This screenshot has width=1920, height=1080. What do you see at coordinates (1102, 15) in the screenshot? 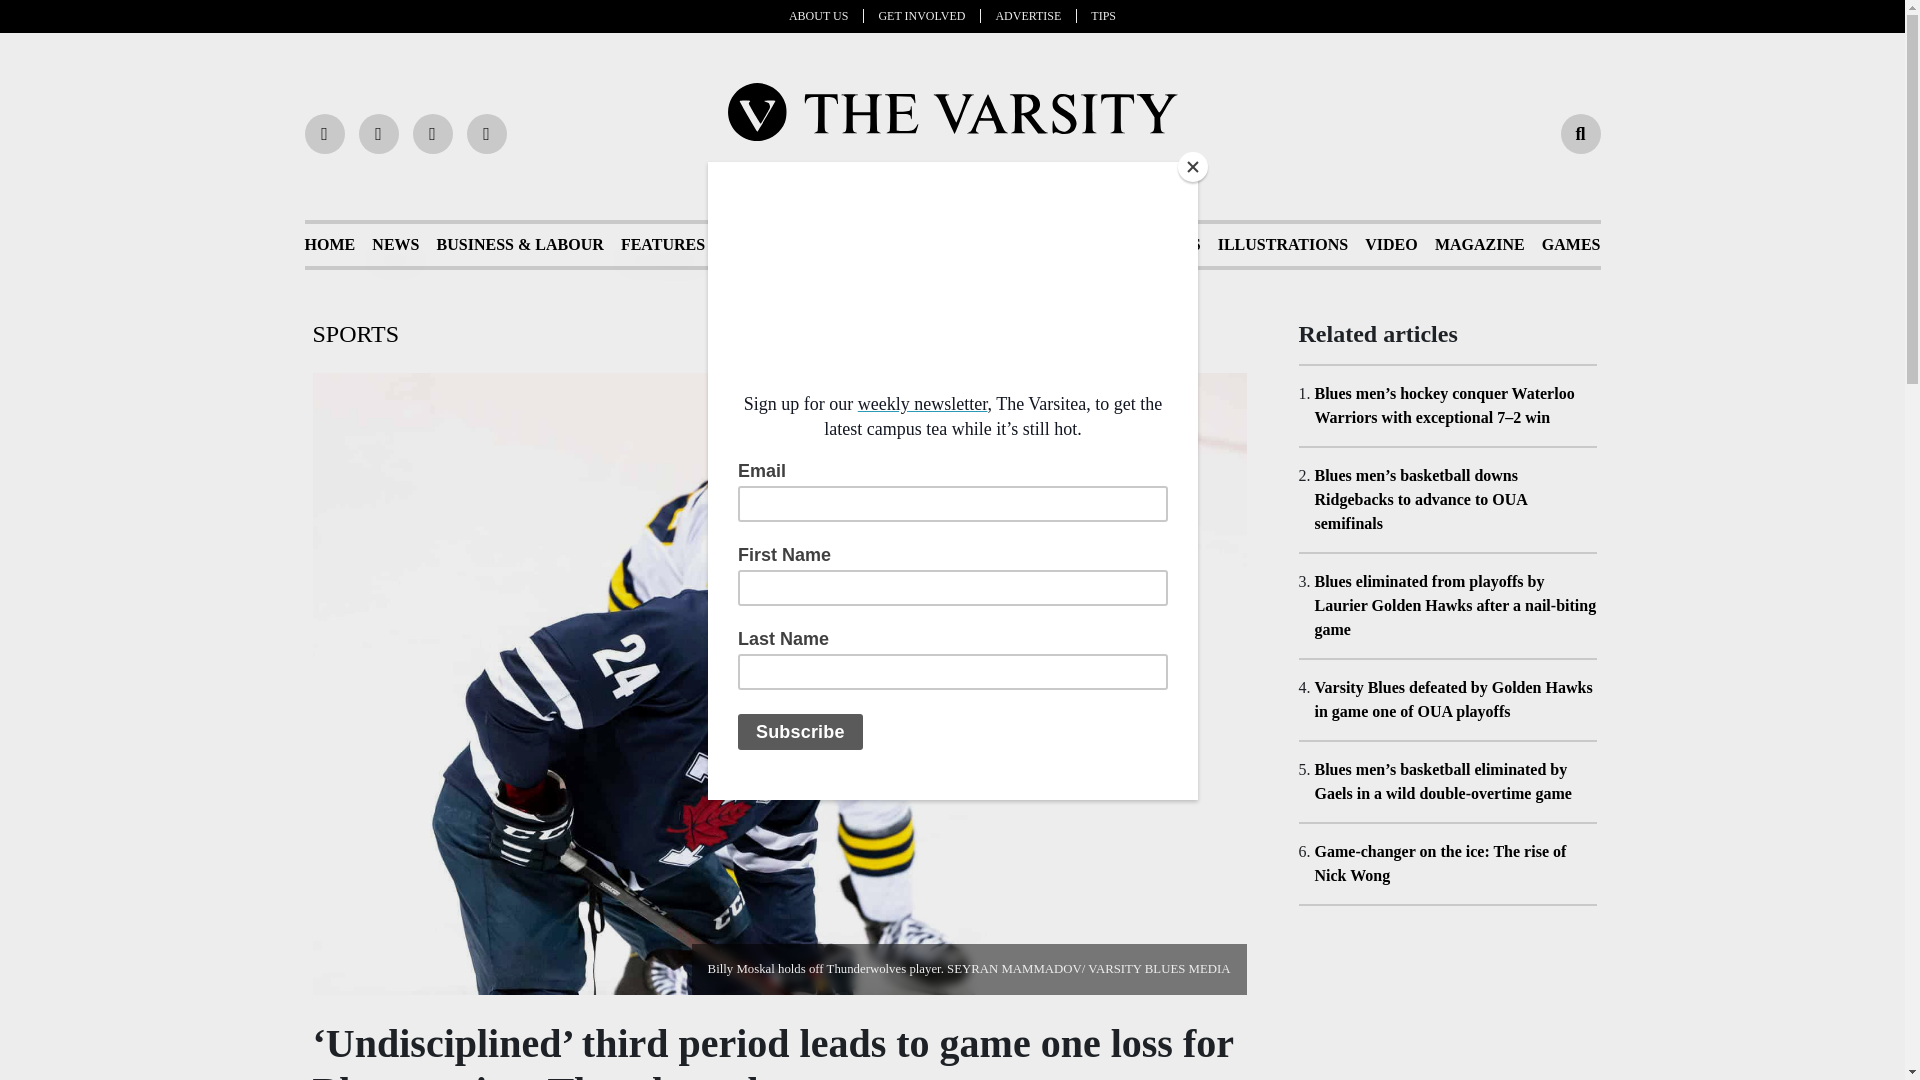
I see `TIPS` at bounding box center [1102, 15].